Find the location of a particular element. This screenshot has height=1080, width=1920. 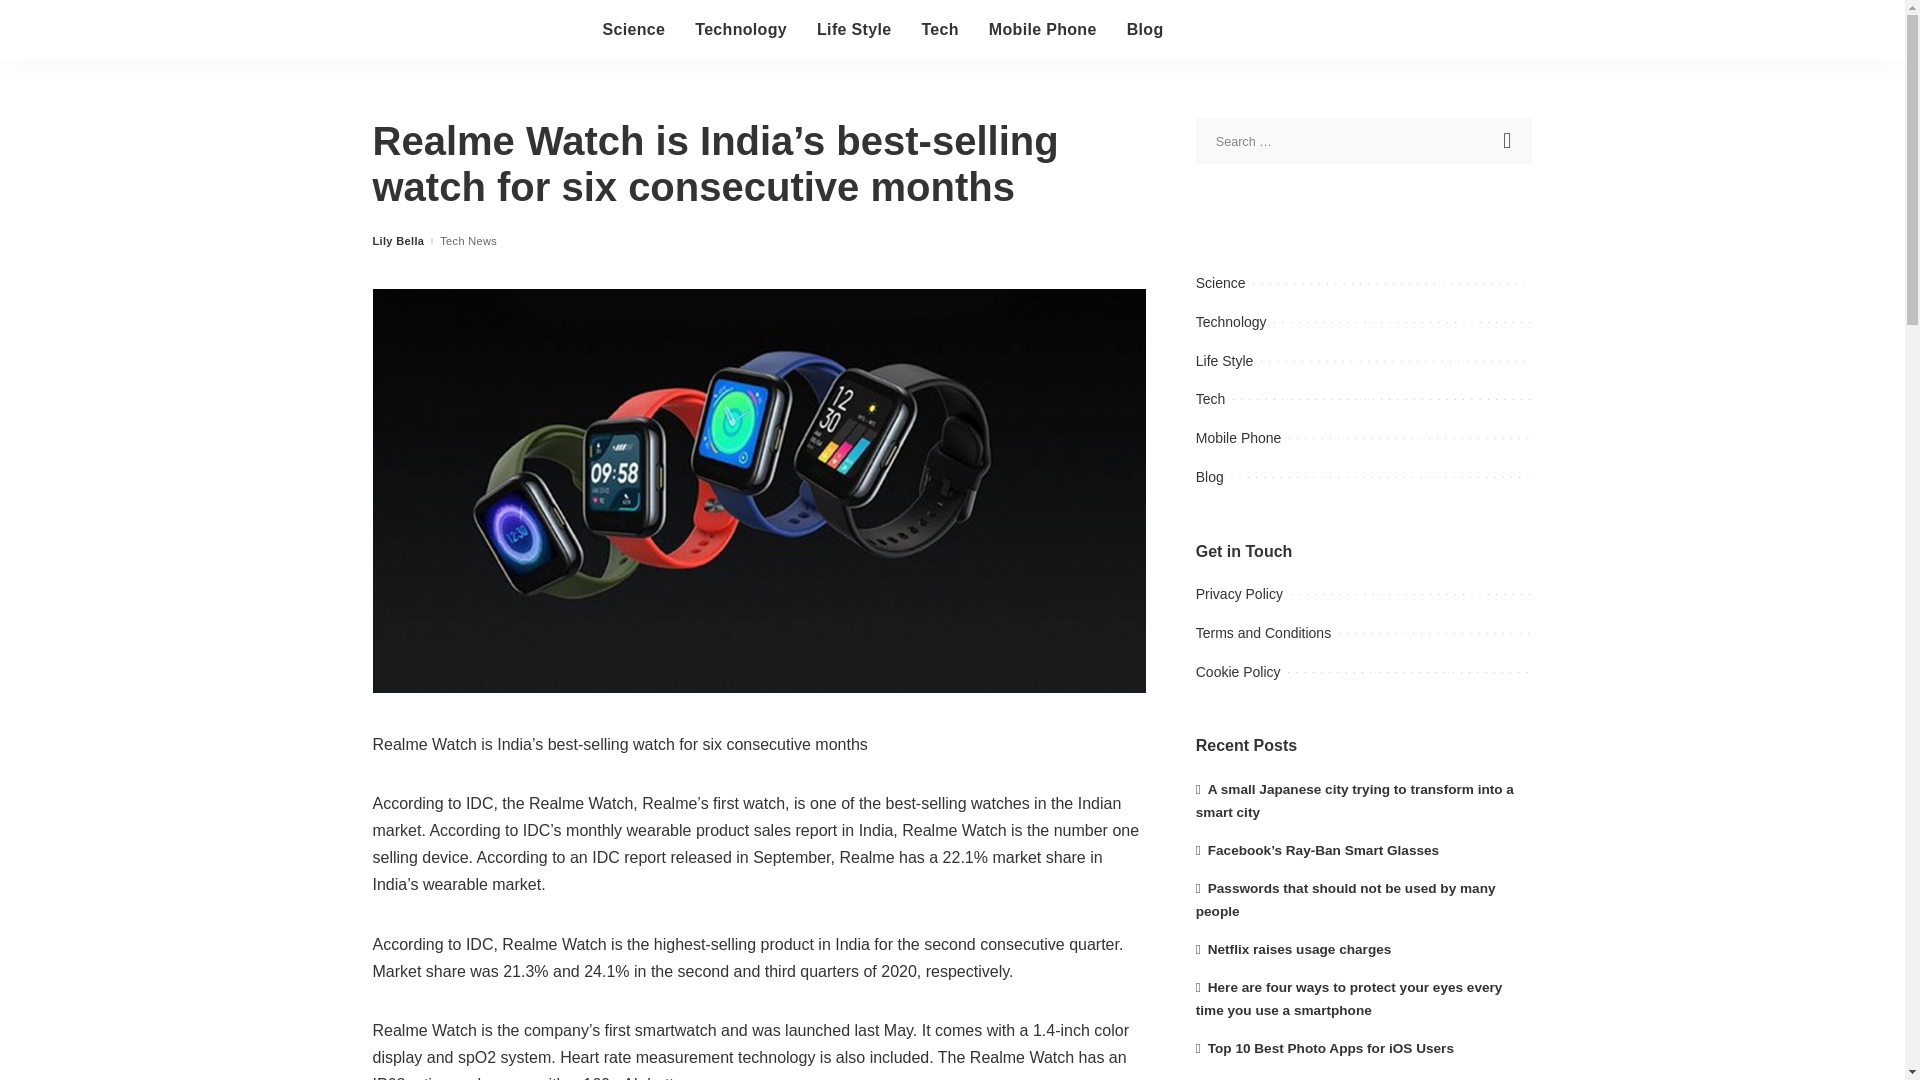

Science is located at coordinates (634, 30).